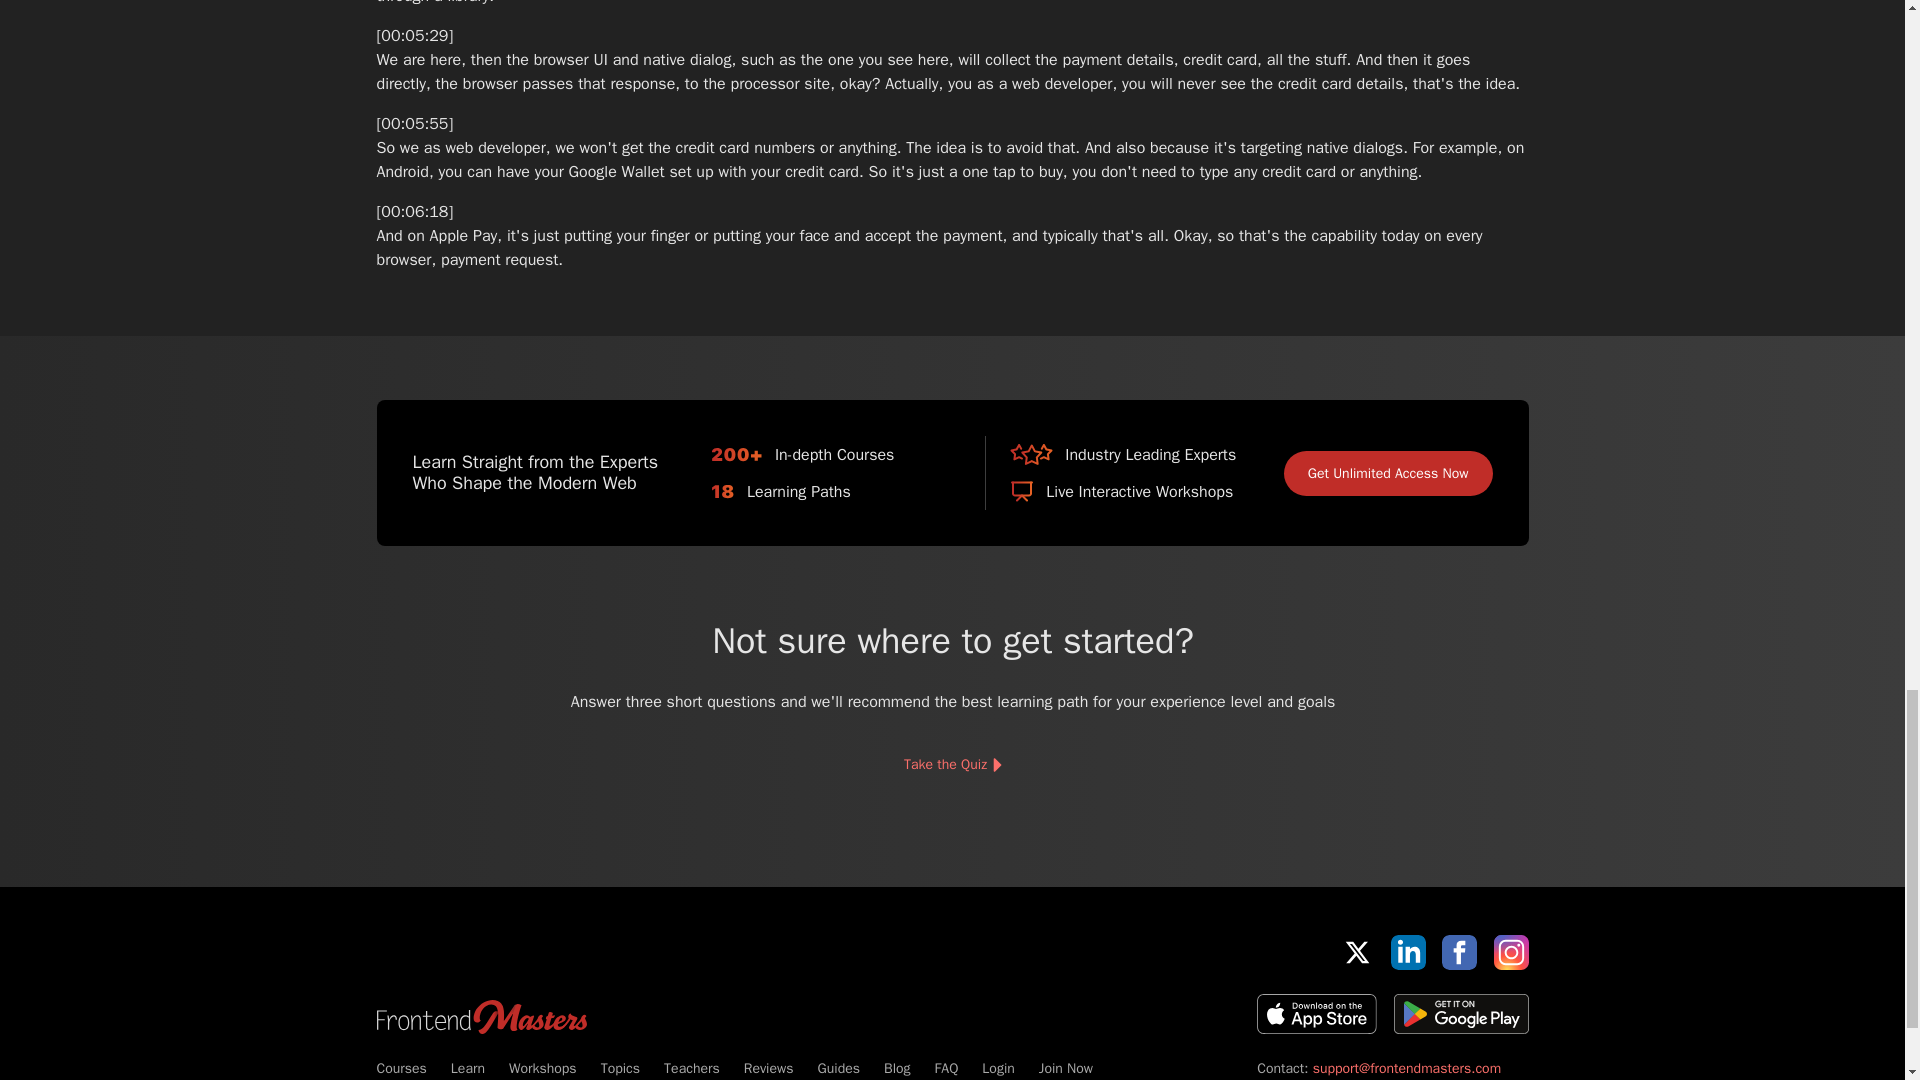  What do you see at coordinates (401, 1068) in the screenshot?
I see `Courses` at bounding box center [401, 1068].